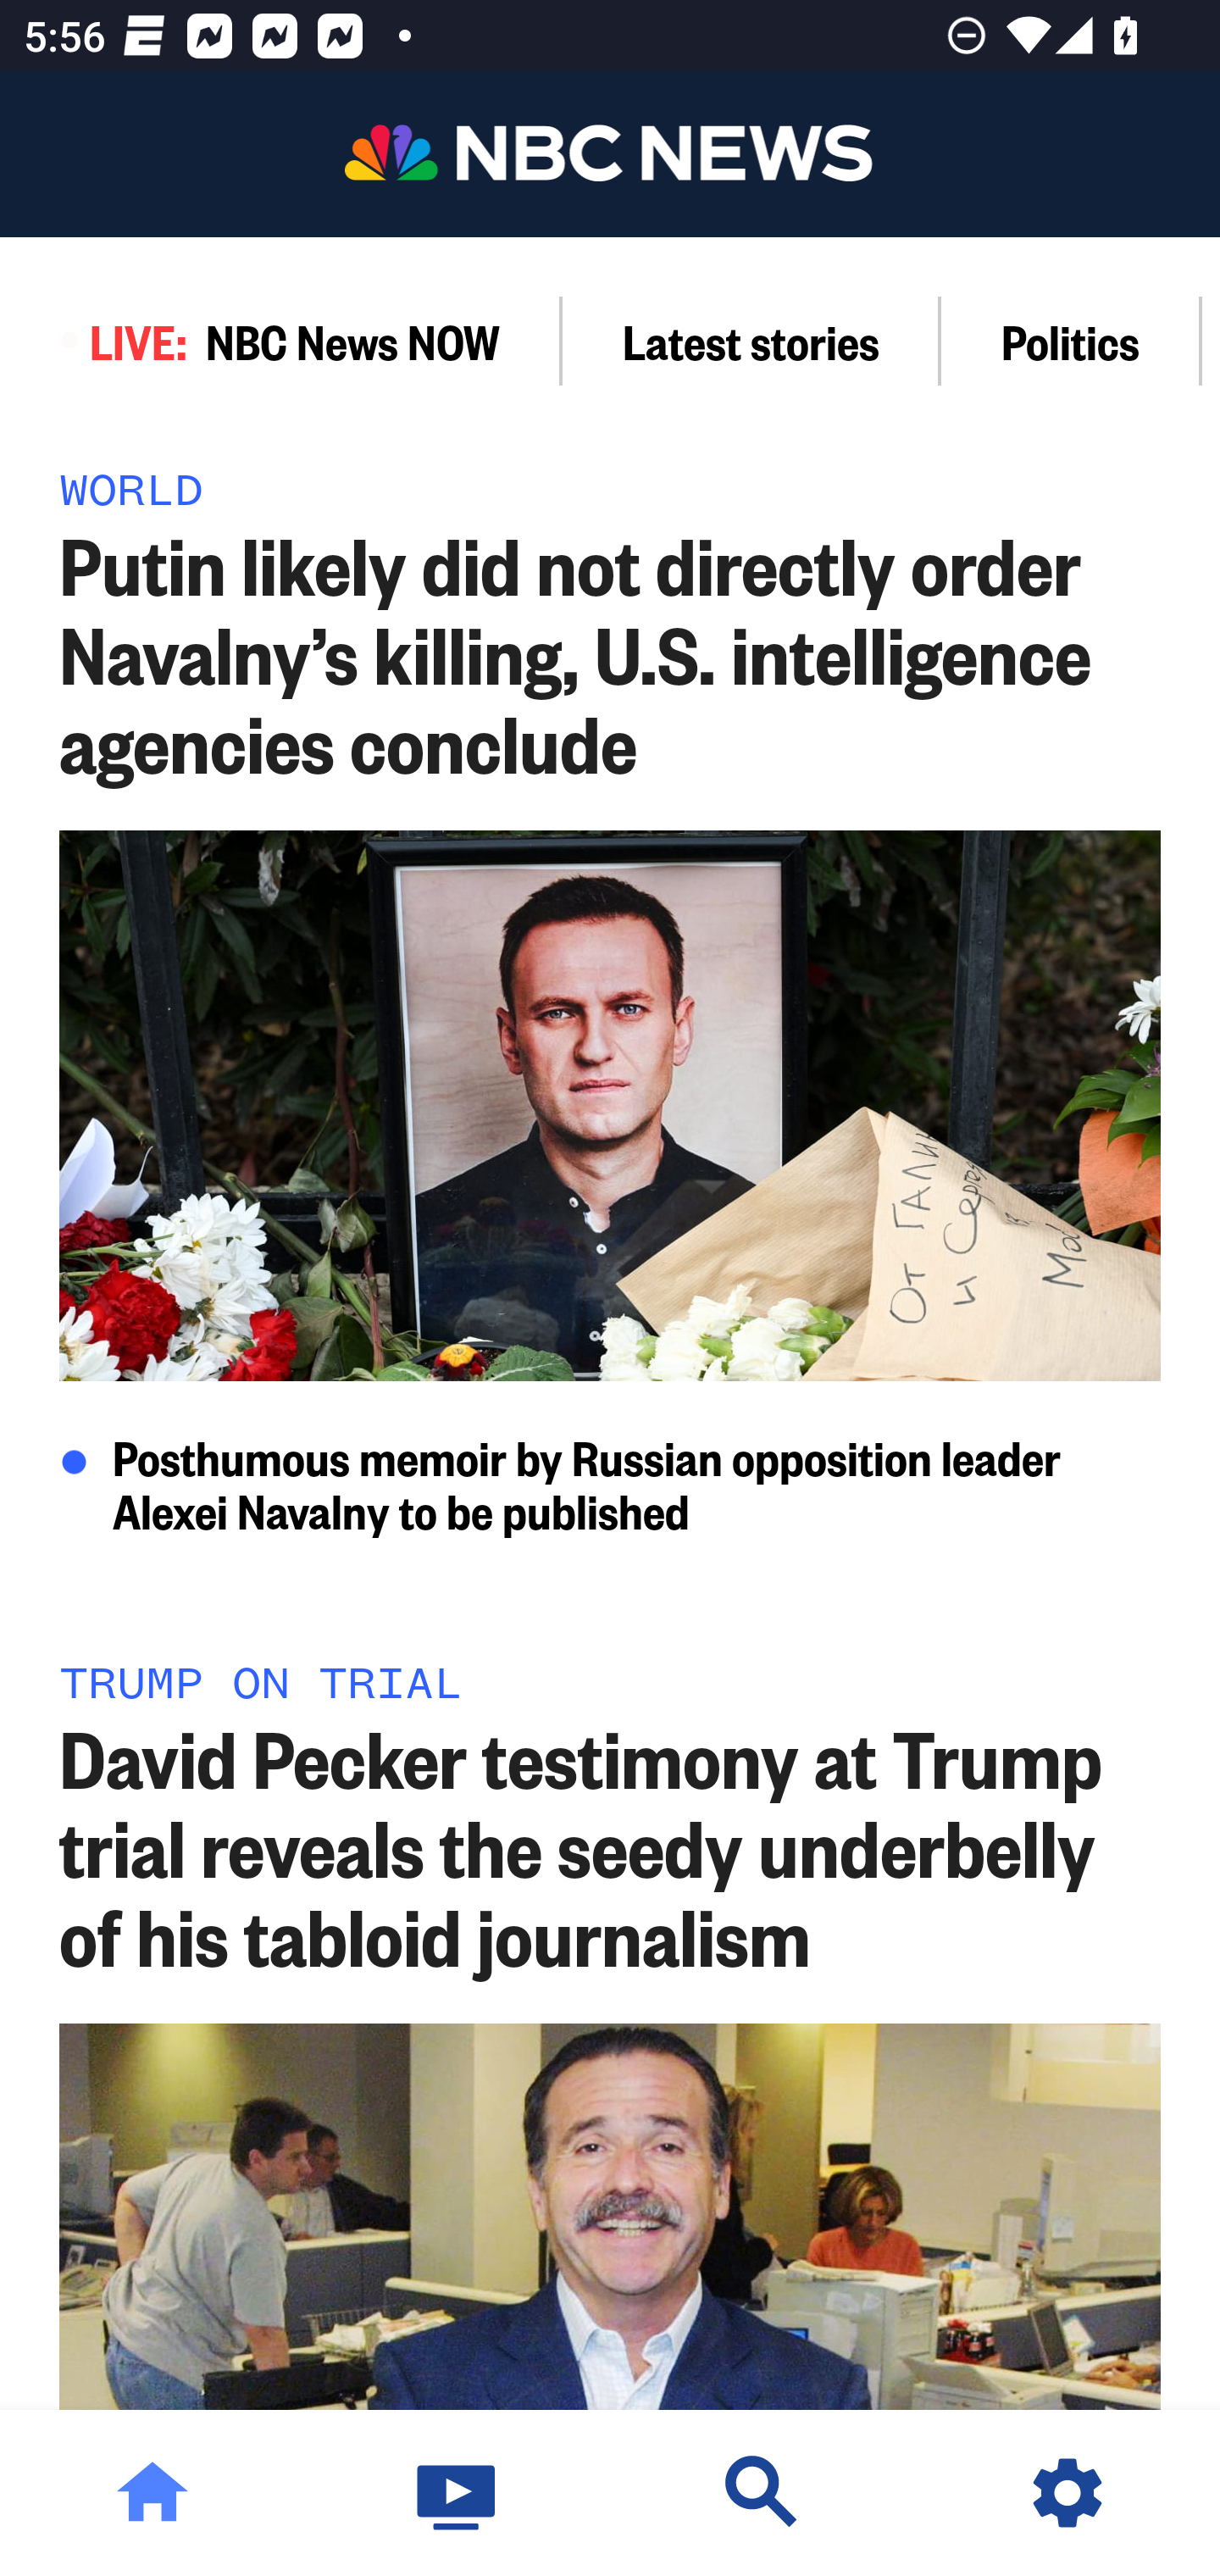 Image resolution: width=1220 pixels, height=2576 pixels. I want to click on Settings, so click(1067, 2493).